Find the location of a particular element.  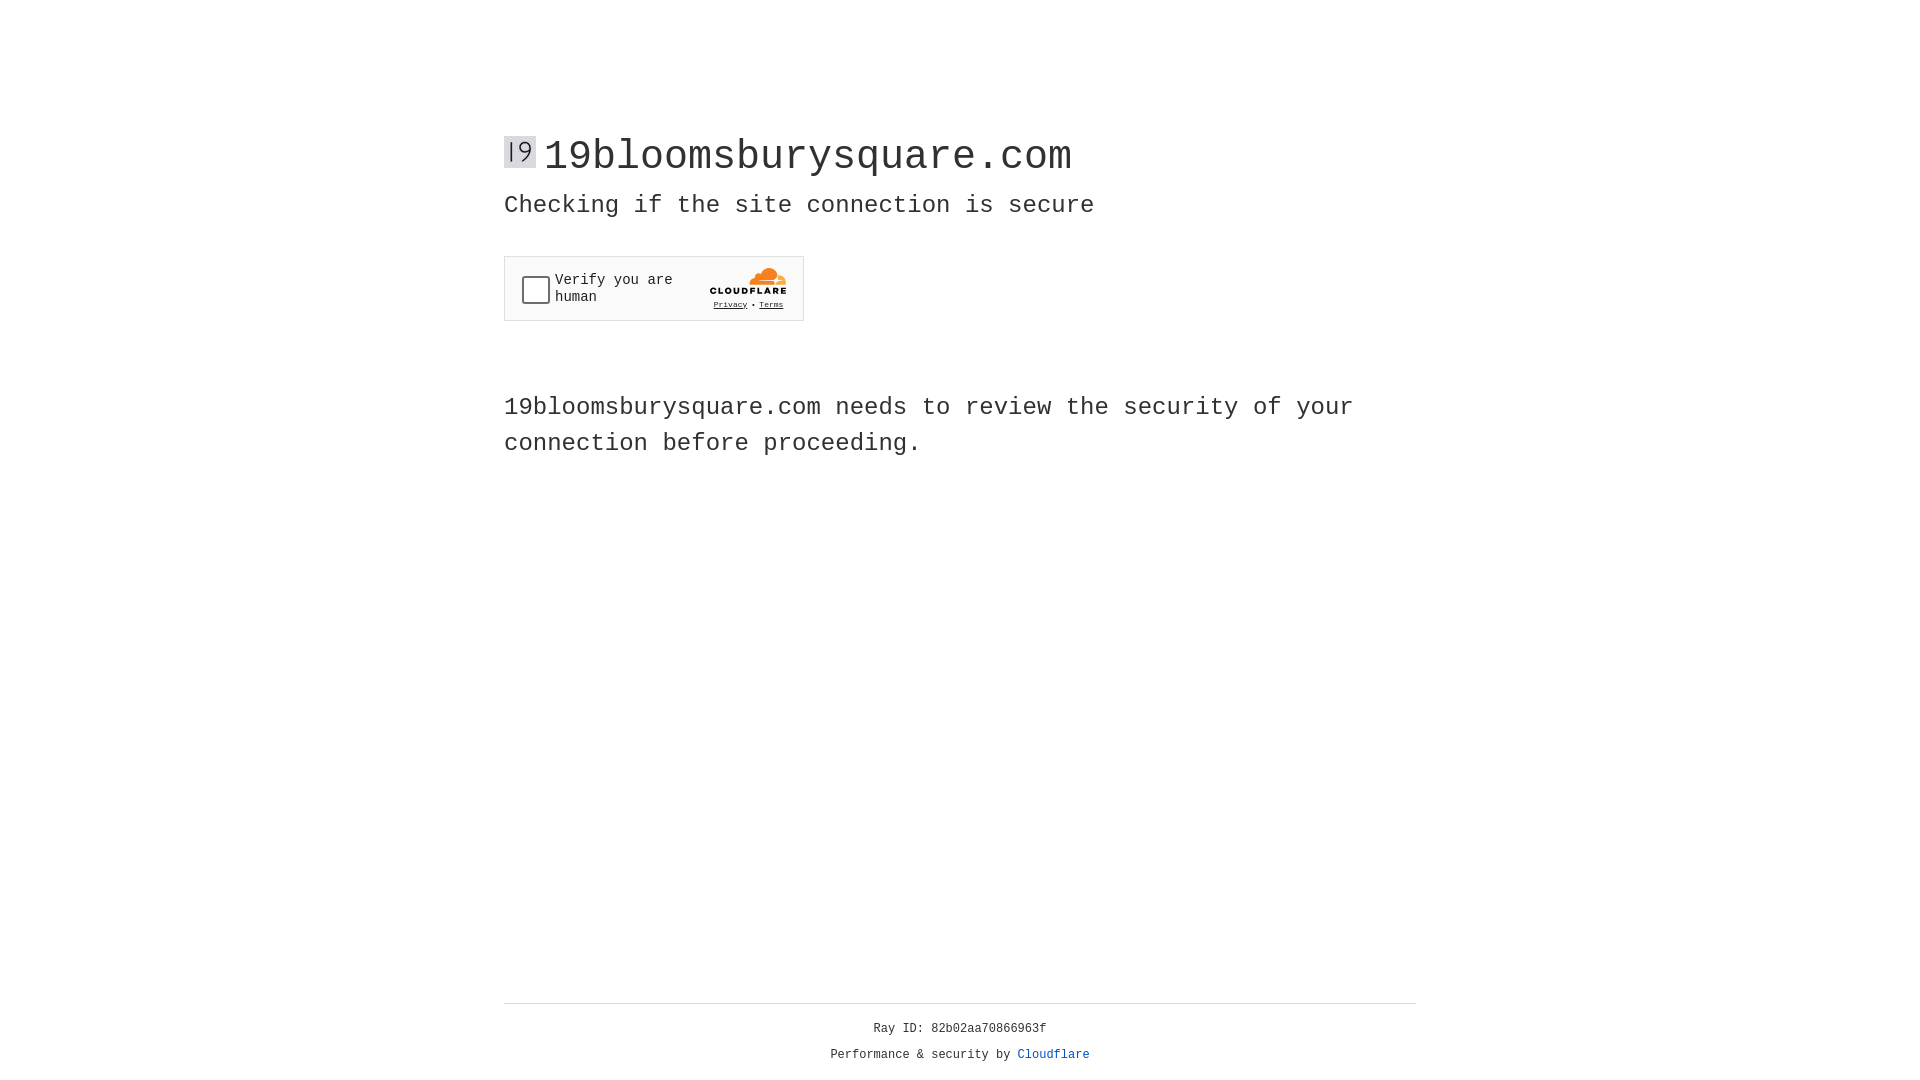

Cloudflare is located at coordinates (1054, 1055).